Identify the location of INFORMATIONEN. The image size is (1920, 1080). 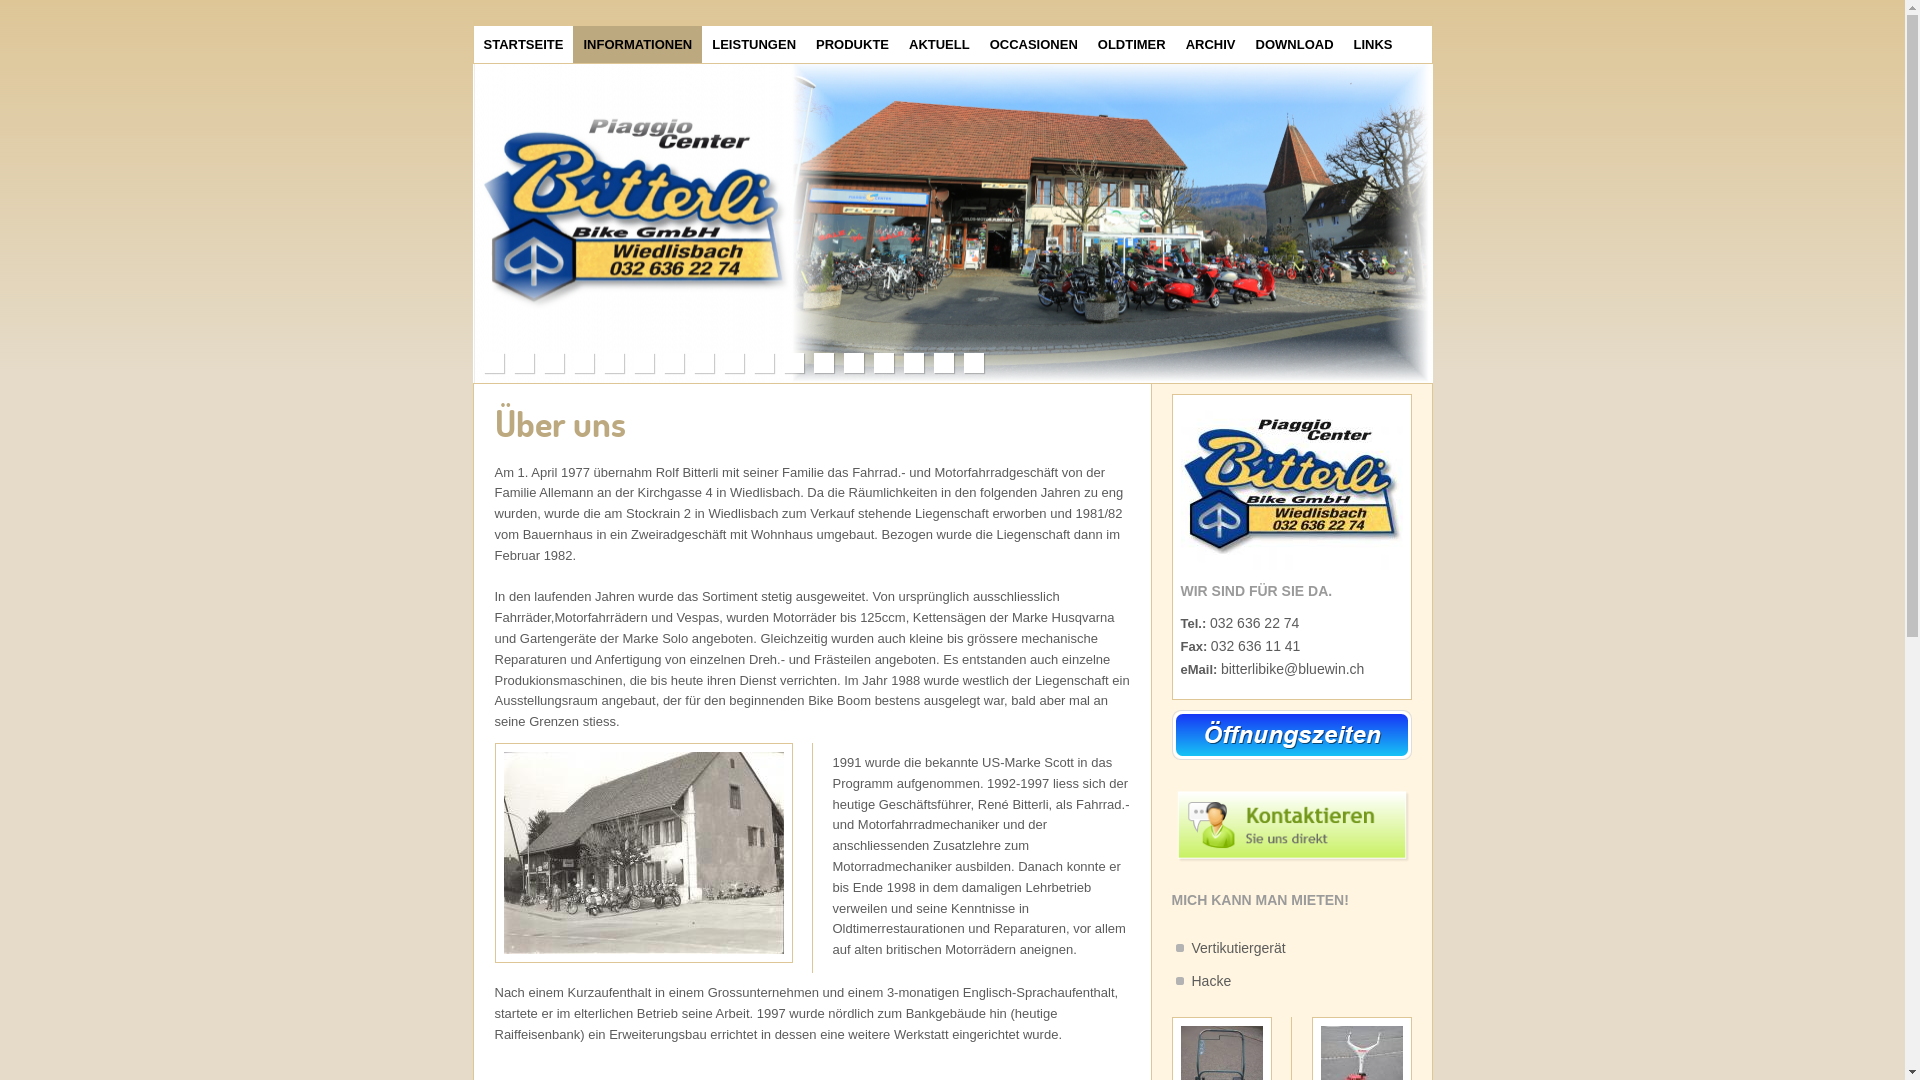
(638, 44).